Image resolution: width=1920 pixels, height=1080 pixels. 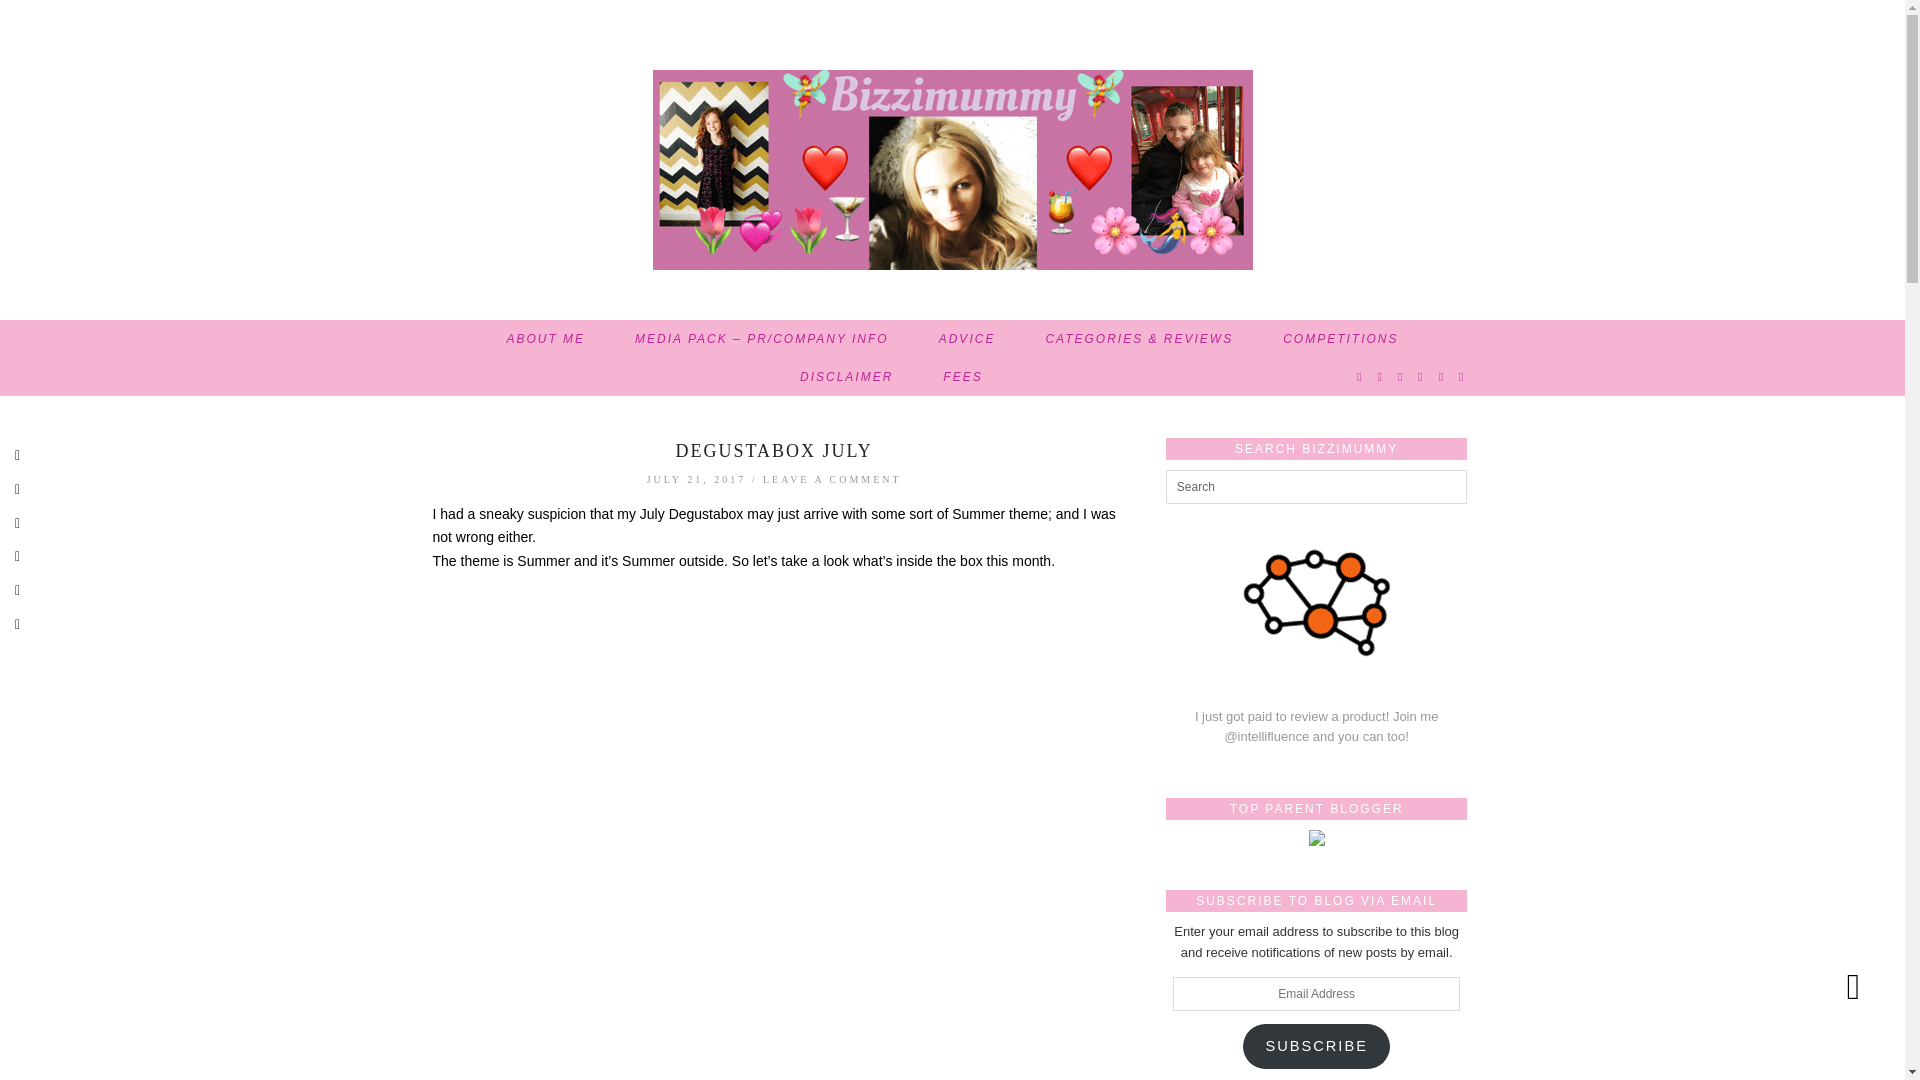 I want to click on youtube, so click(x=1421, y=376).